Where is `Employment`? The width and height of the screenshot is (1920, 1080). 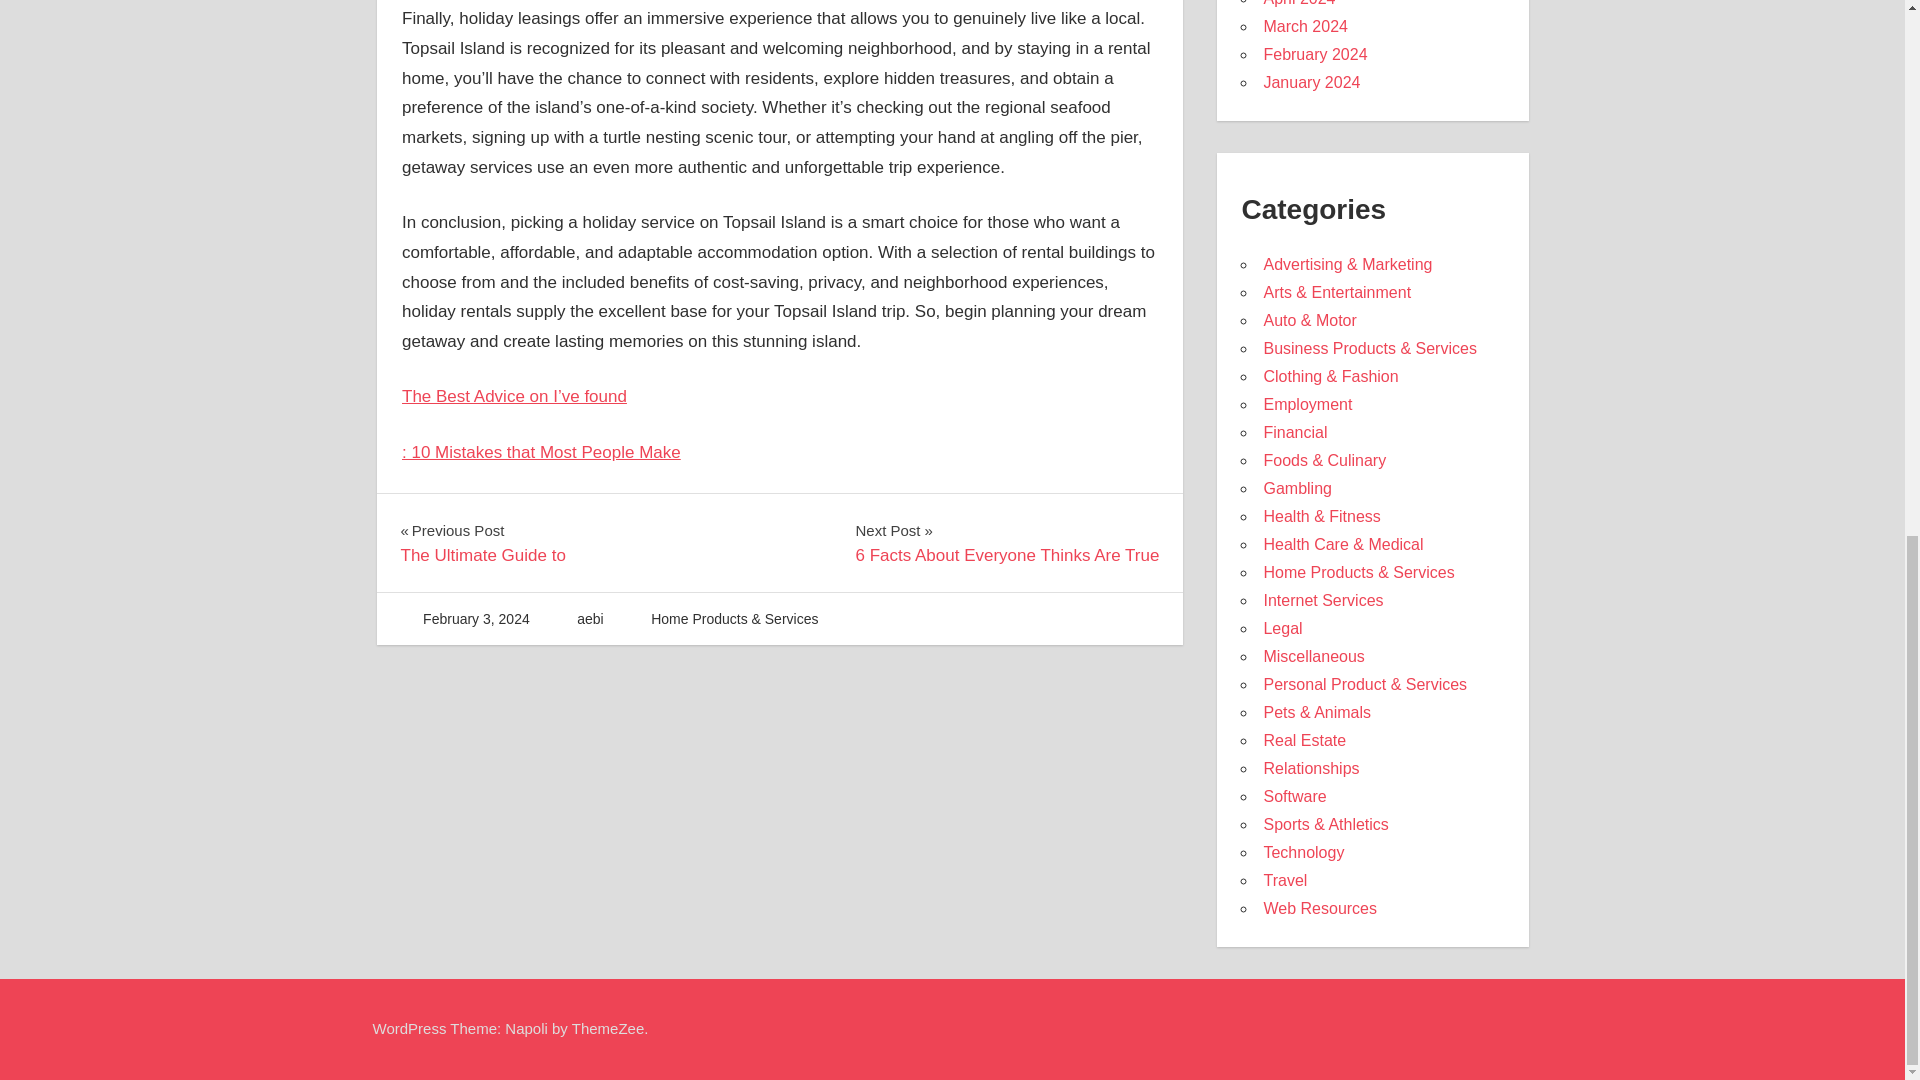
Employment is located at coordinates (1307, 404).